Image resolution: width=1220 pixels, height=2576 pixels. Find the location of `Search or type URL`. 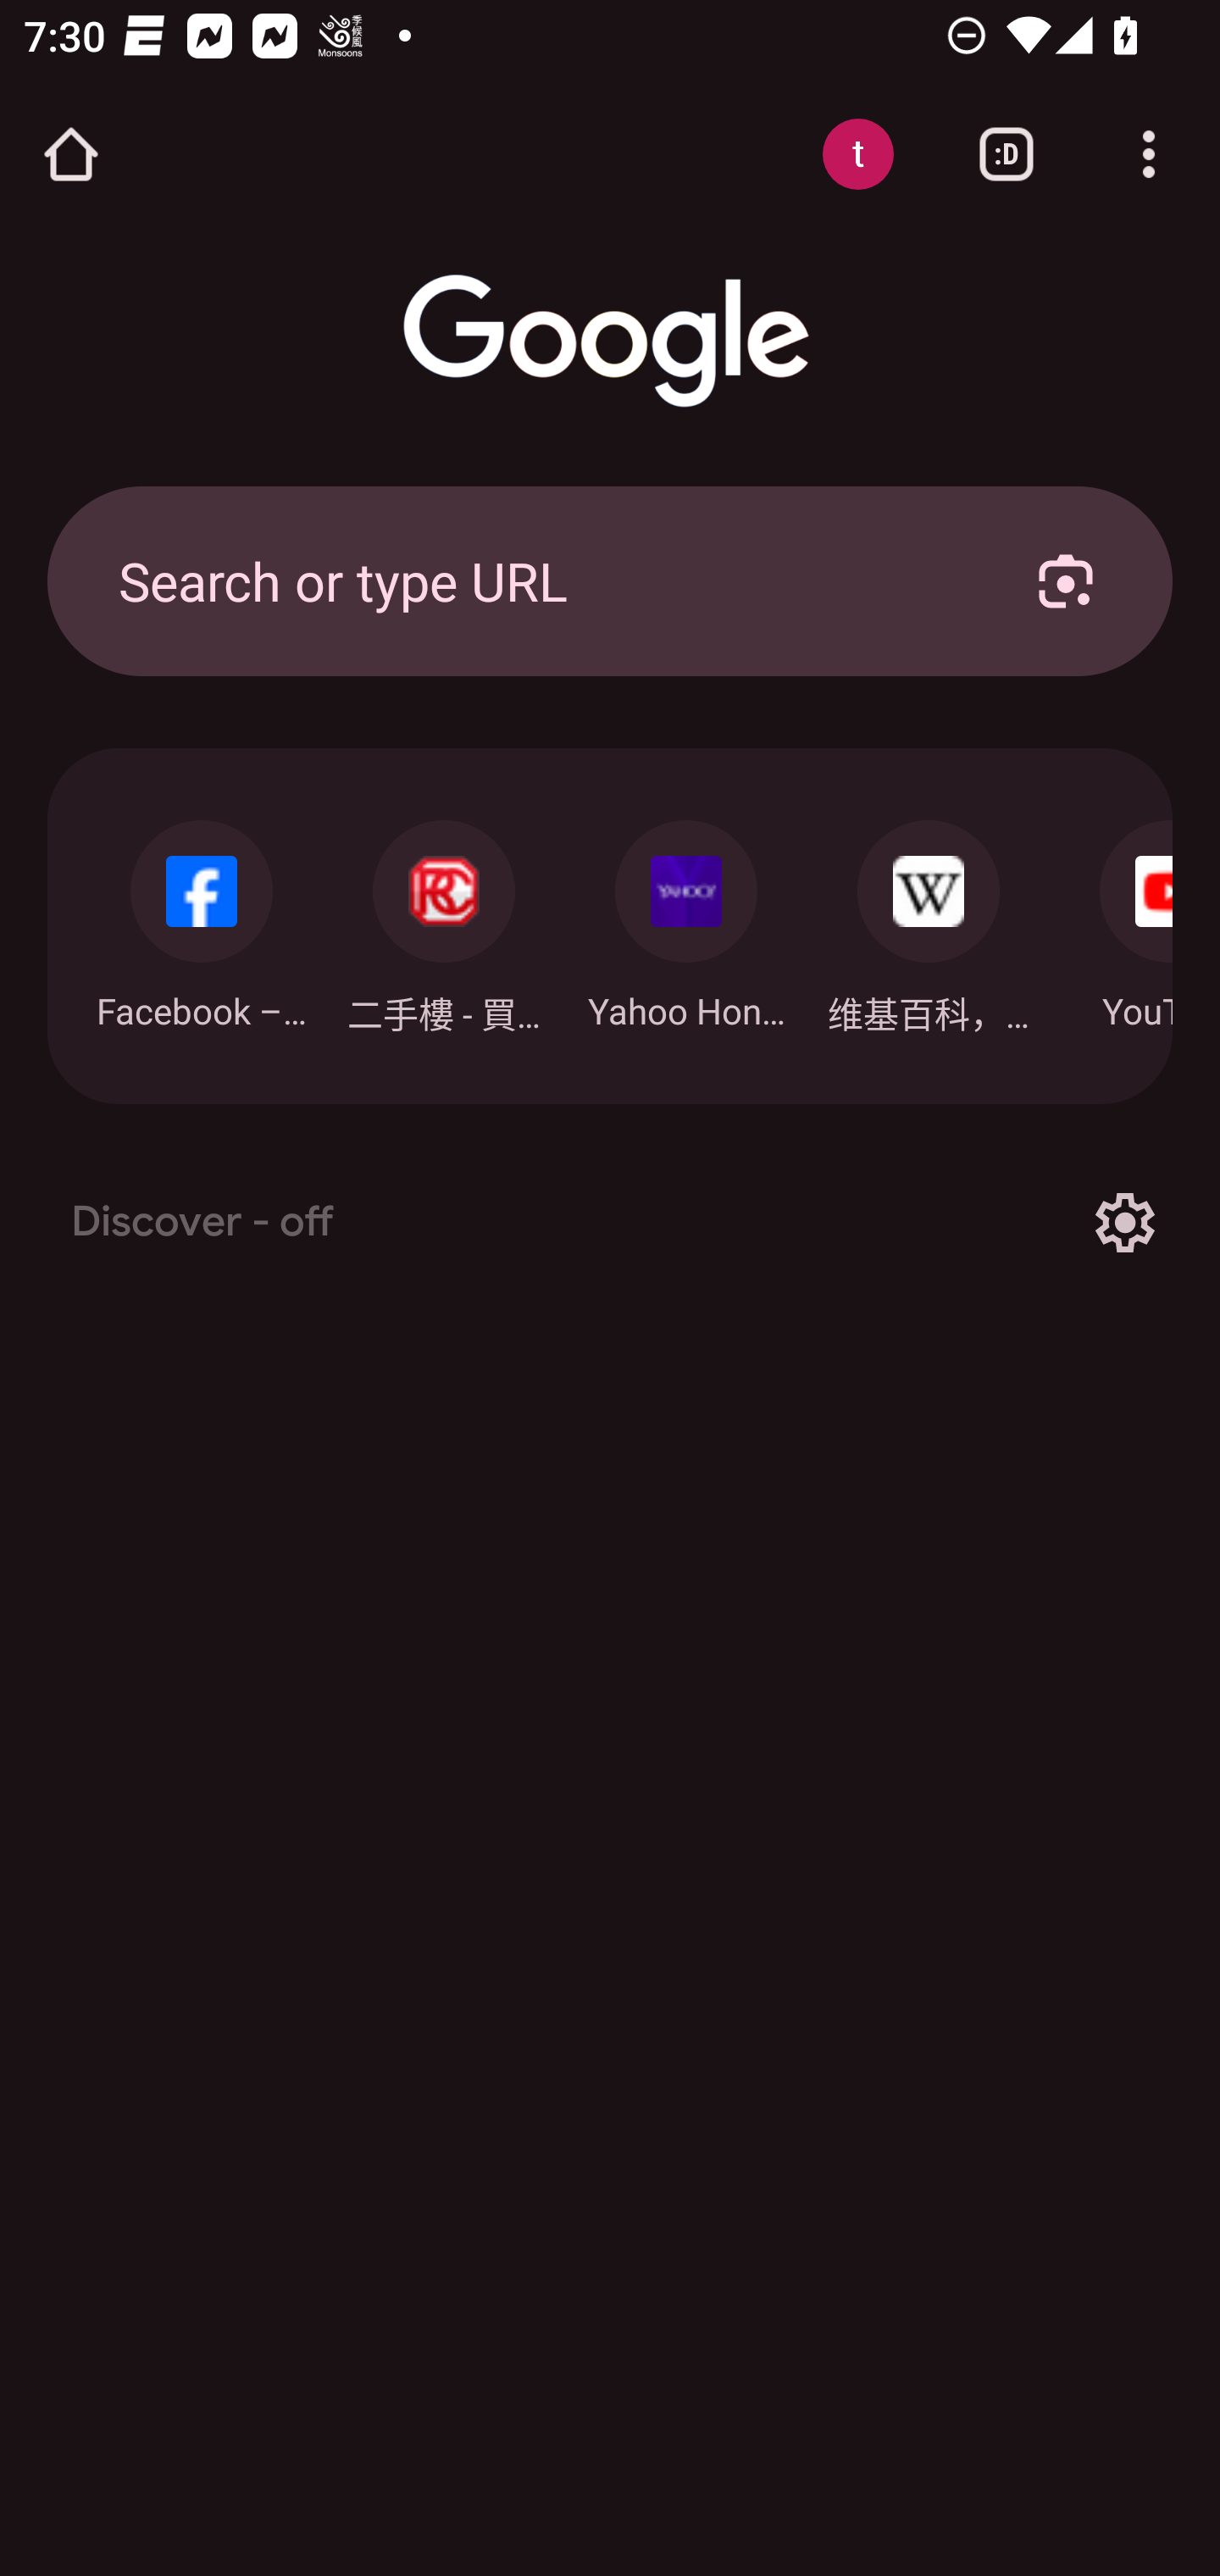

Search or type URL is located at coordinates (538, 580).